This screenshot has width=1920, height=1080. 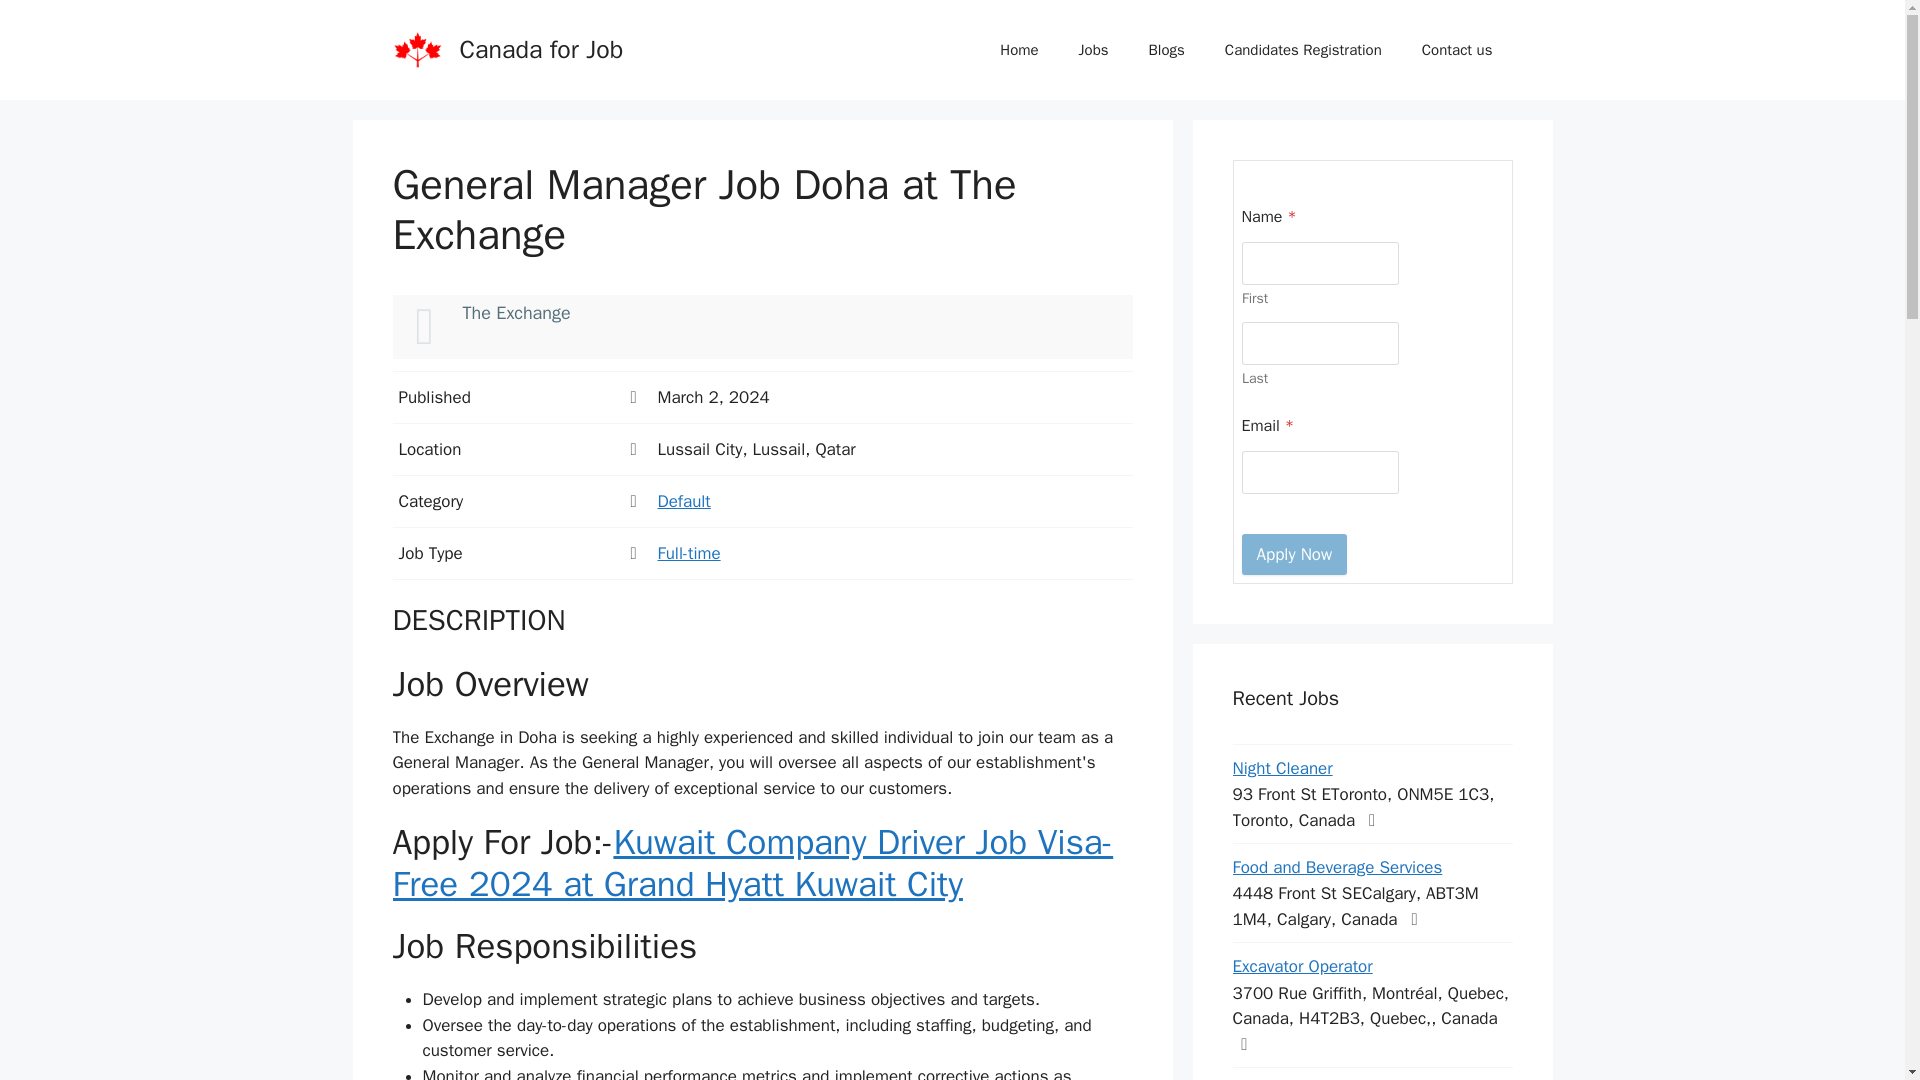 I want to click on Jobs, so click(x=1094, y=50).